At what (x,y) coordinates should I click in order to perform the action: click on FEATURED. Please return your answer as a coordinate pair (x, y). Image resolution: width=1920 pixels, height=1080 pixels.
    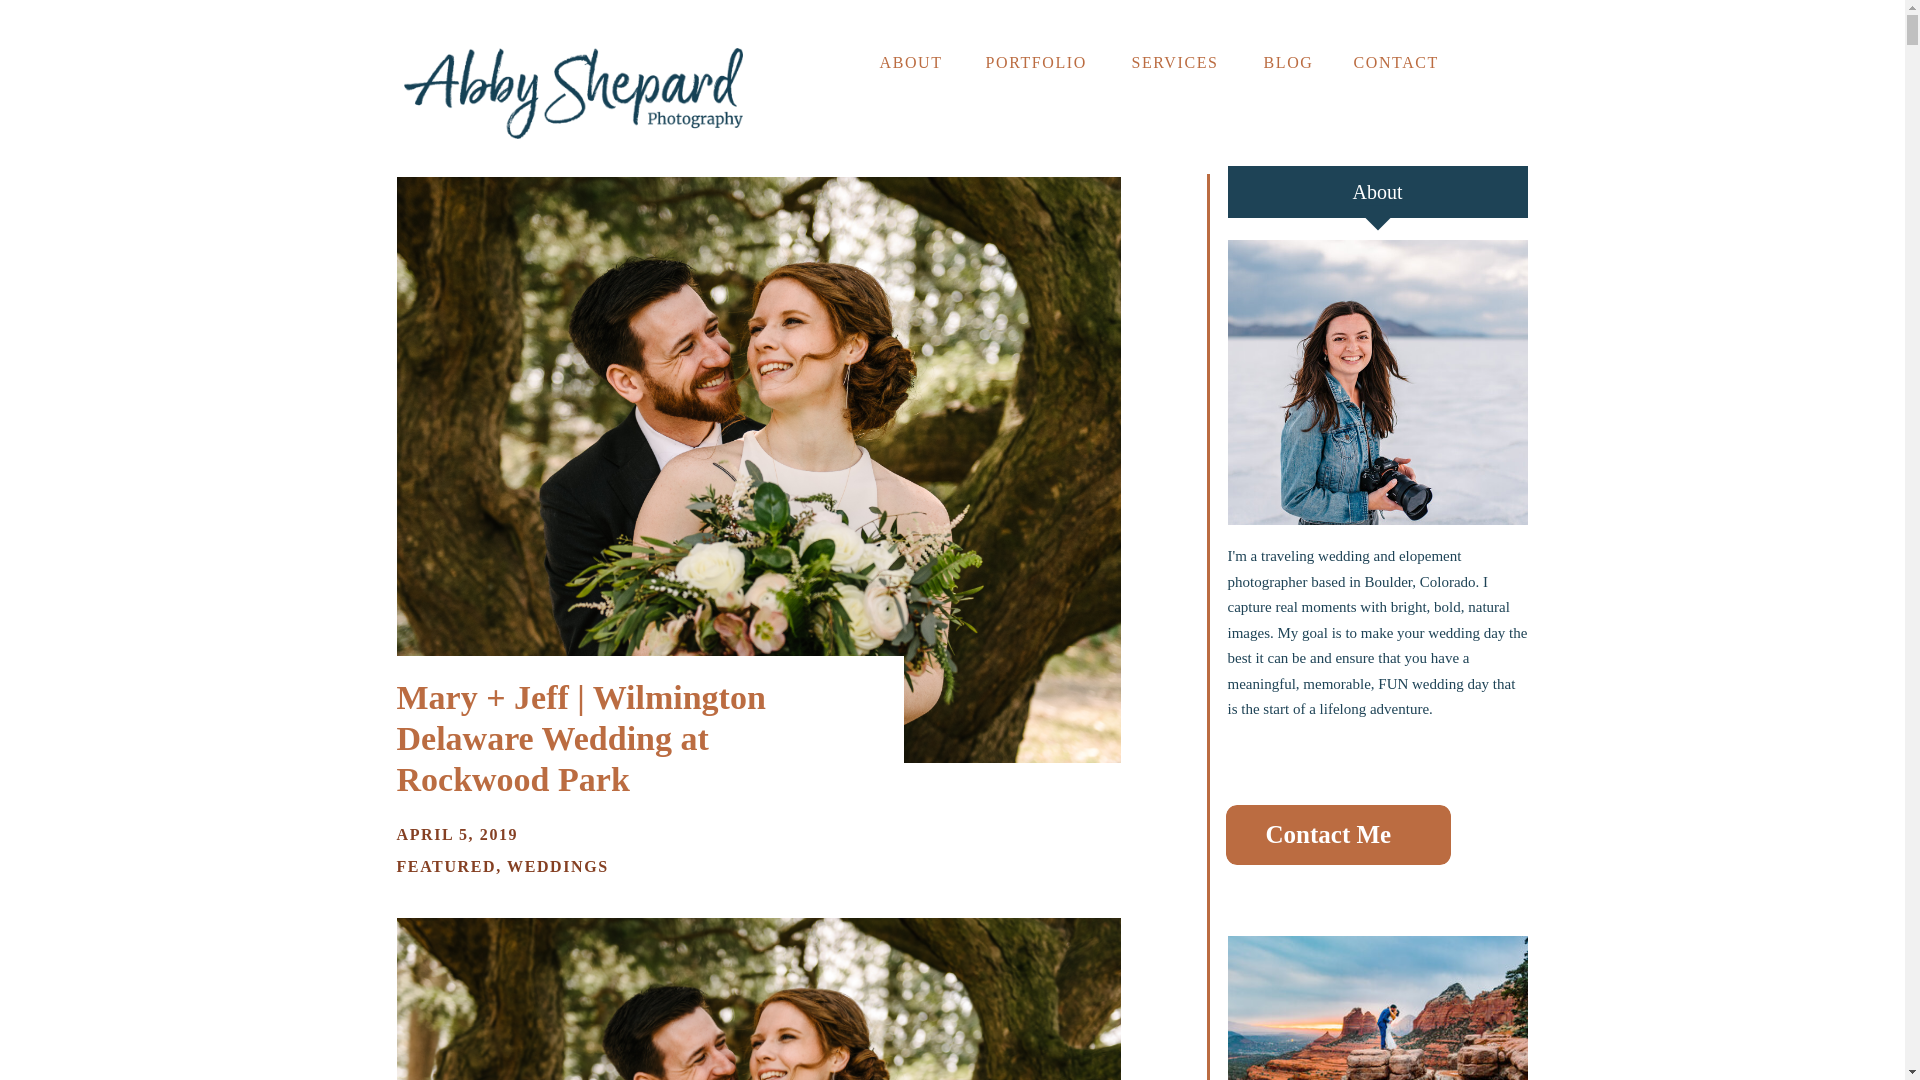
    Looking at the image, I should click on (445, 866).